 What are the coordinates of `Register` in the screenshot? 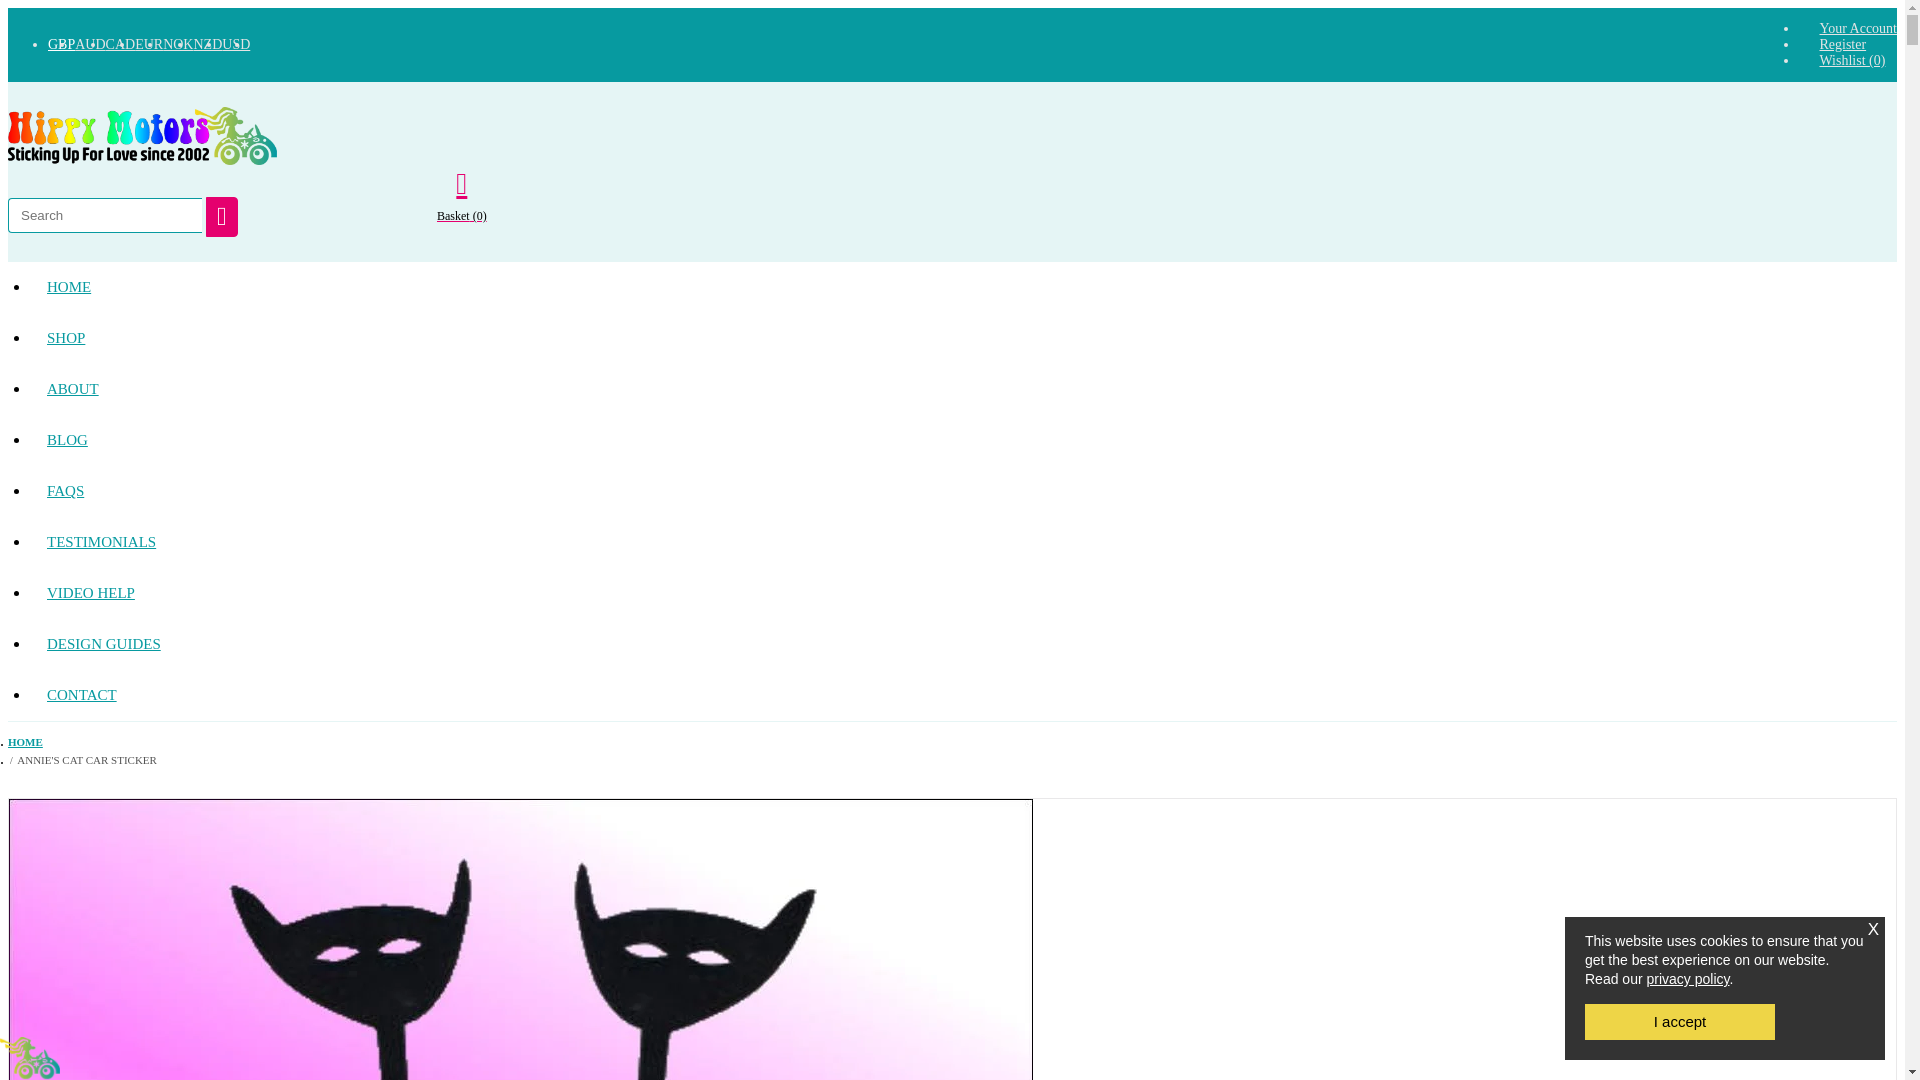 It's located at (1842, 44).